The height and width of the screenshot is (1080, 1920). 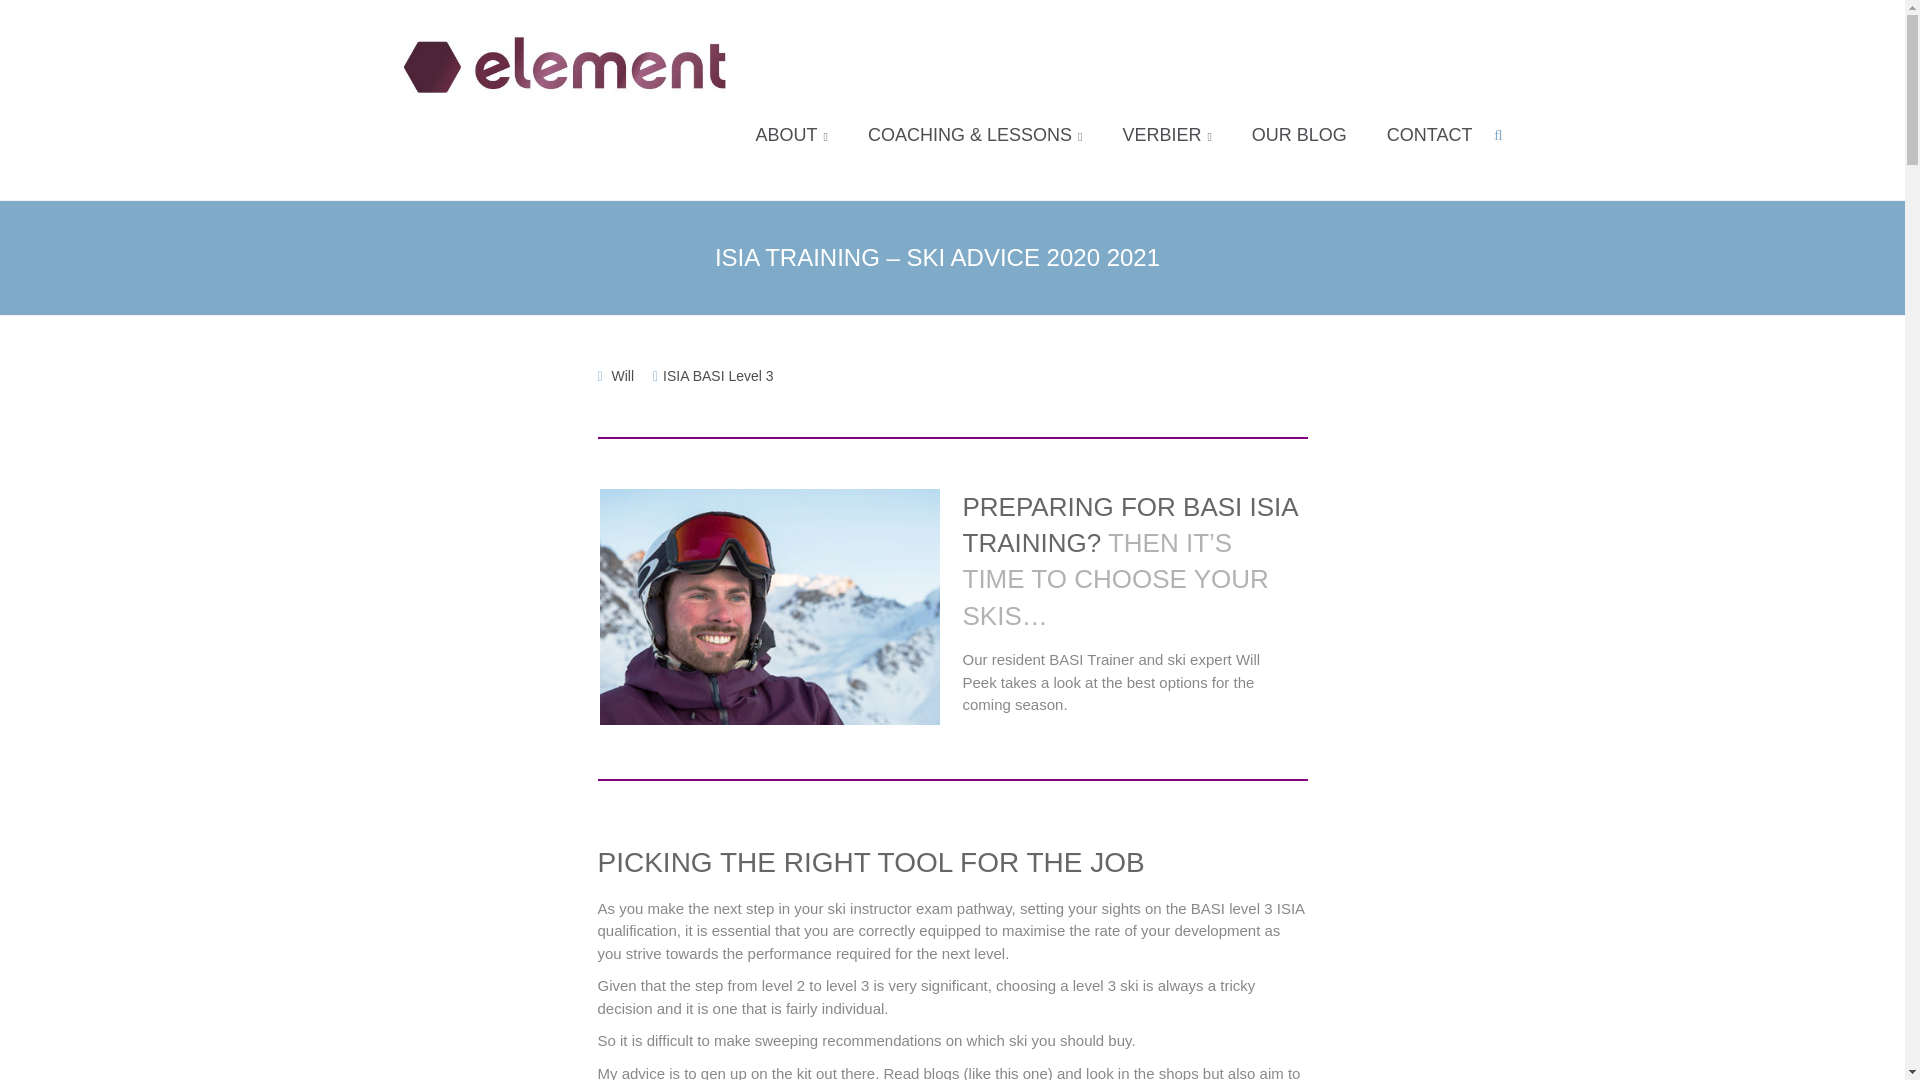 I want to click on Ski lessons in Verbier, so click(x=974, y=134).